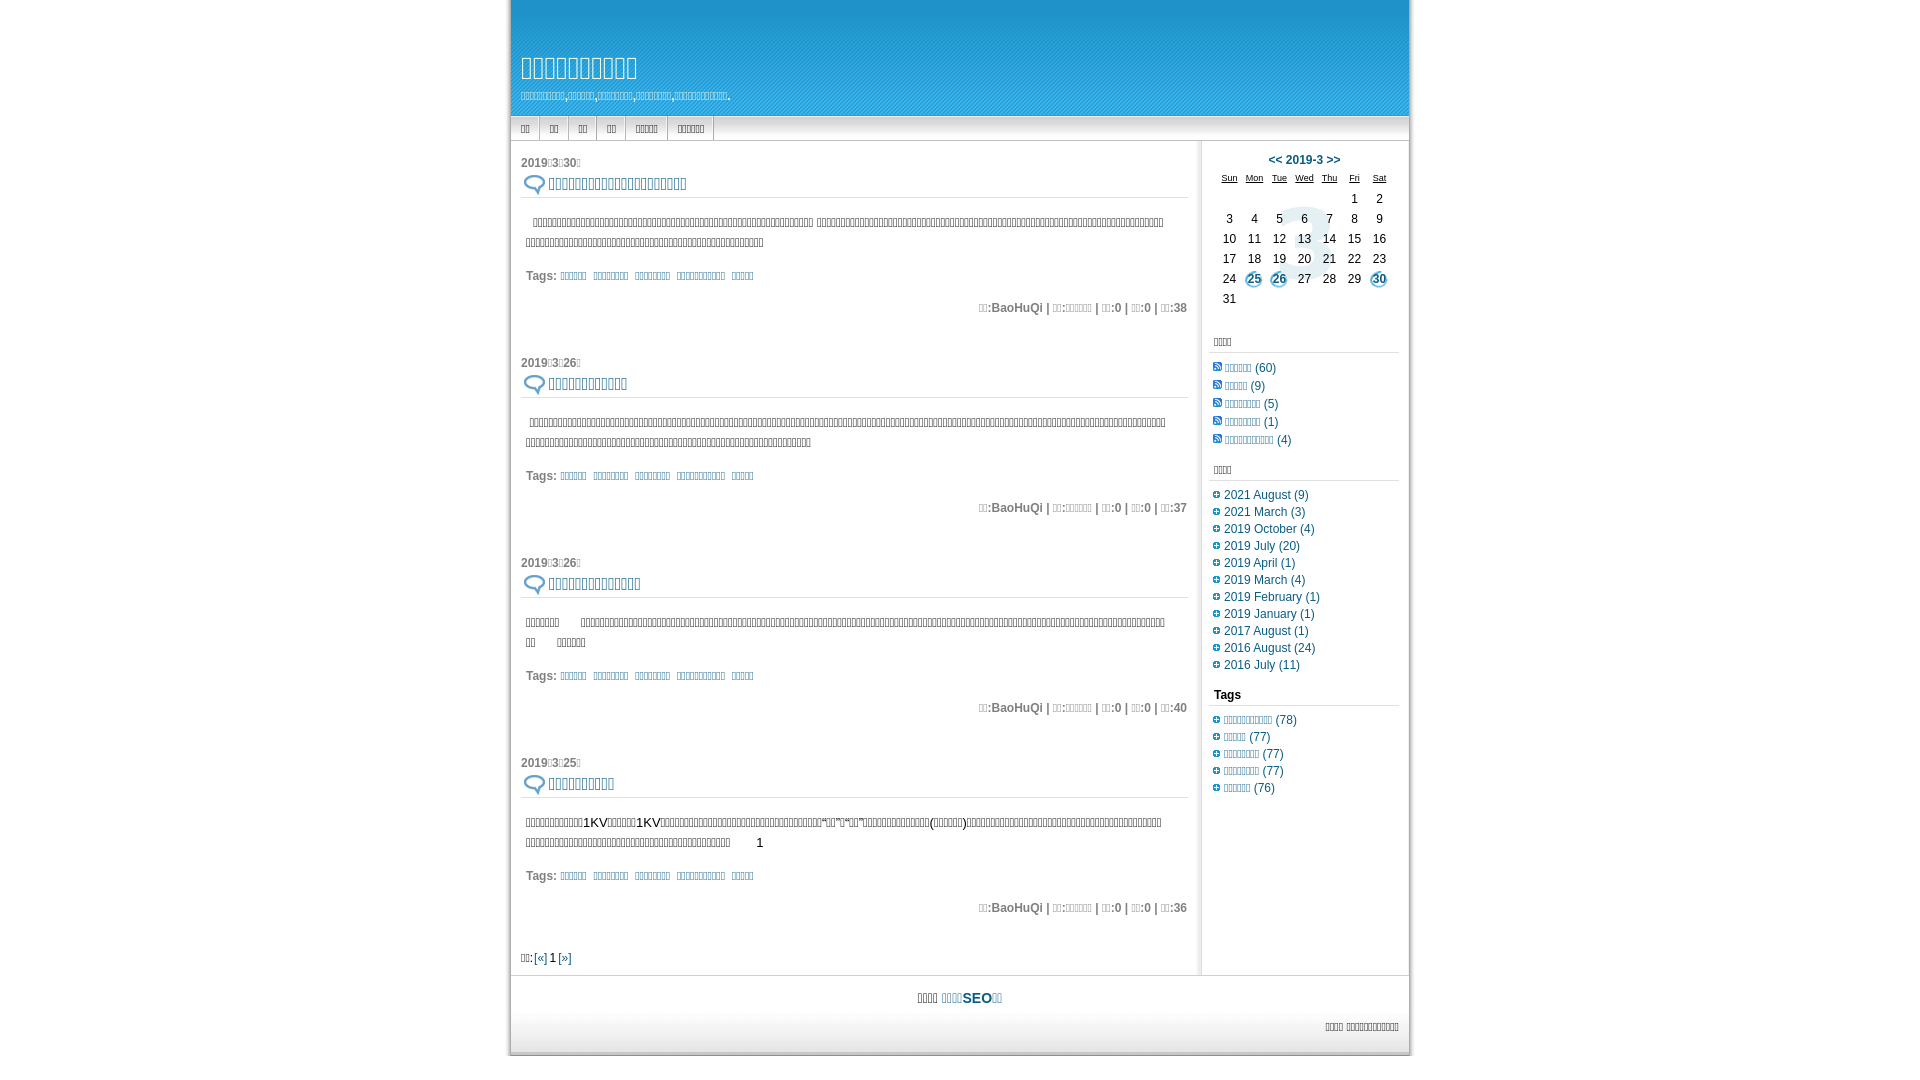  Describe the element at coordinates (1254, 279) in the screenshot. I see `25` at that location.